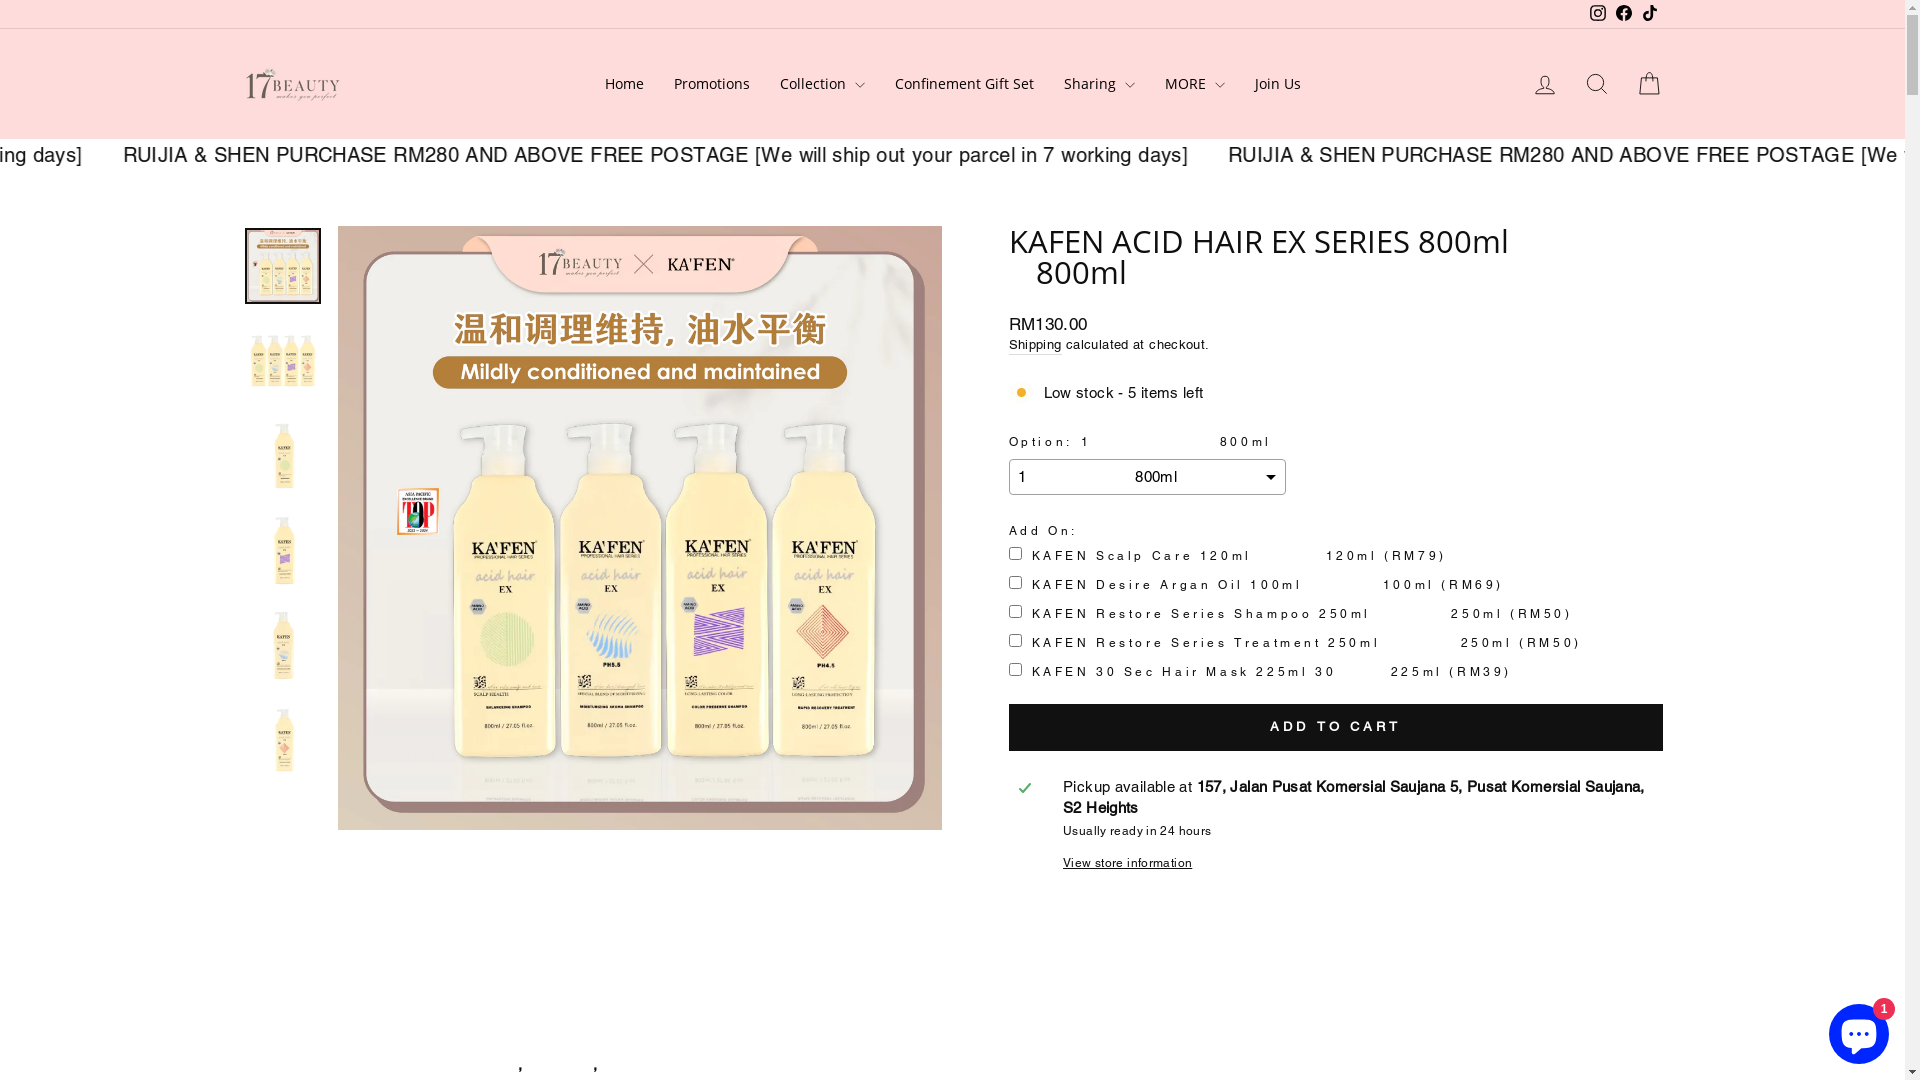 Image resolution: width=1920 pixels, height=1080 pixels. What do you see at coordinates (1859, 1030) in the screenshot?
I see `Shopify online store chat` at bounding box center [1859, 1030].